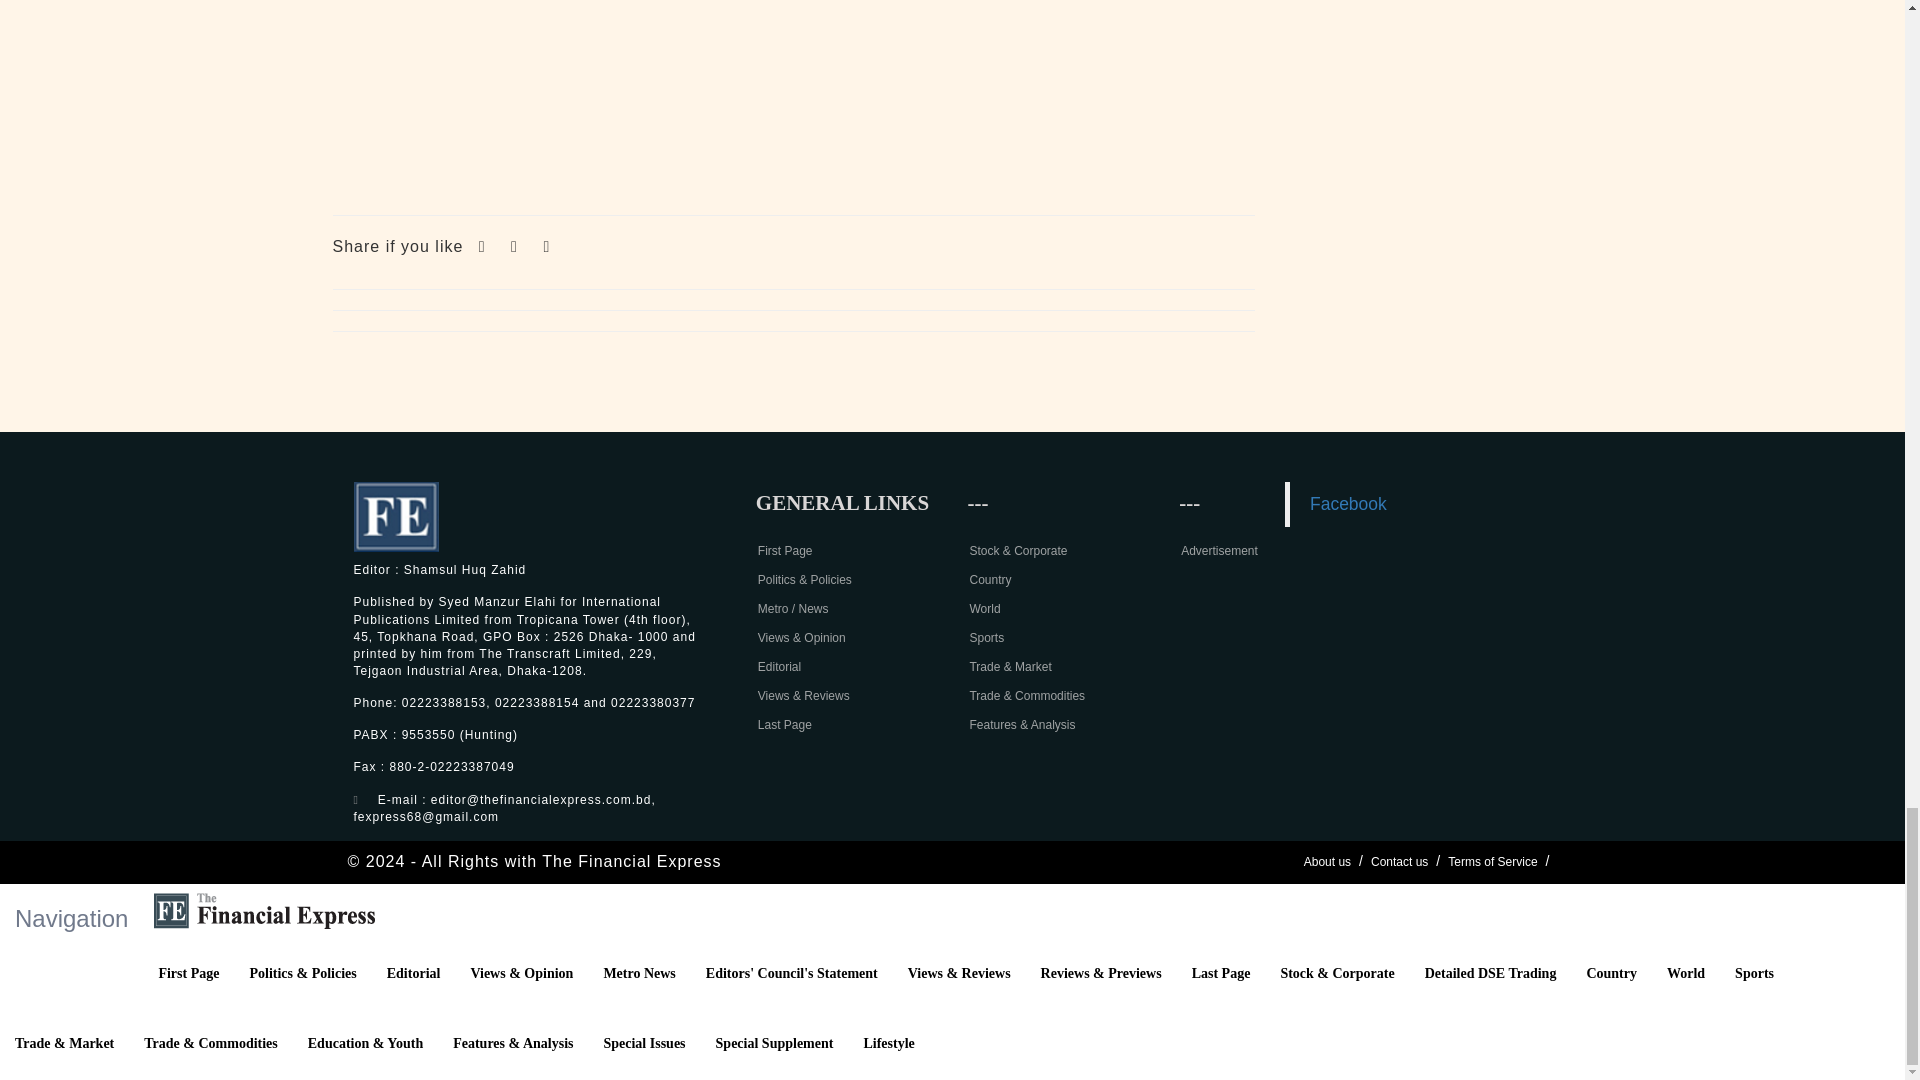 Image resolution: width=1920 pixels, height=1080 pixels. Describe the element at coordinates (785, 551) in the screenshot. I see `First Page` at that location.